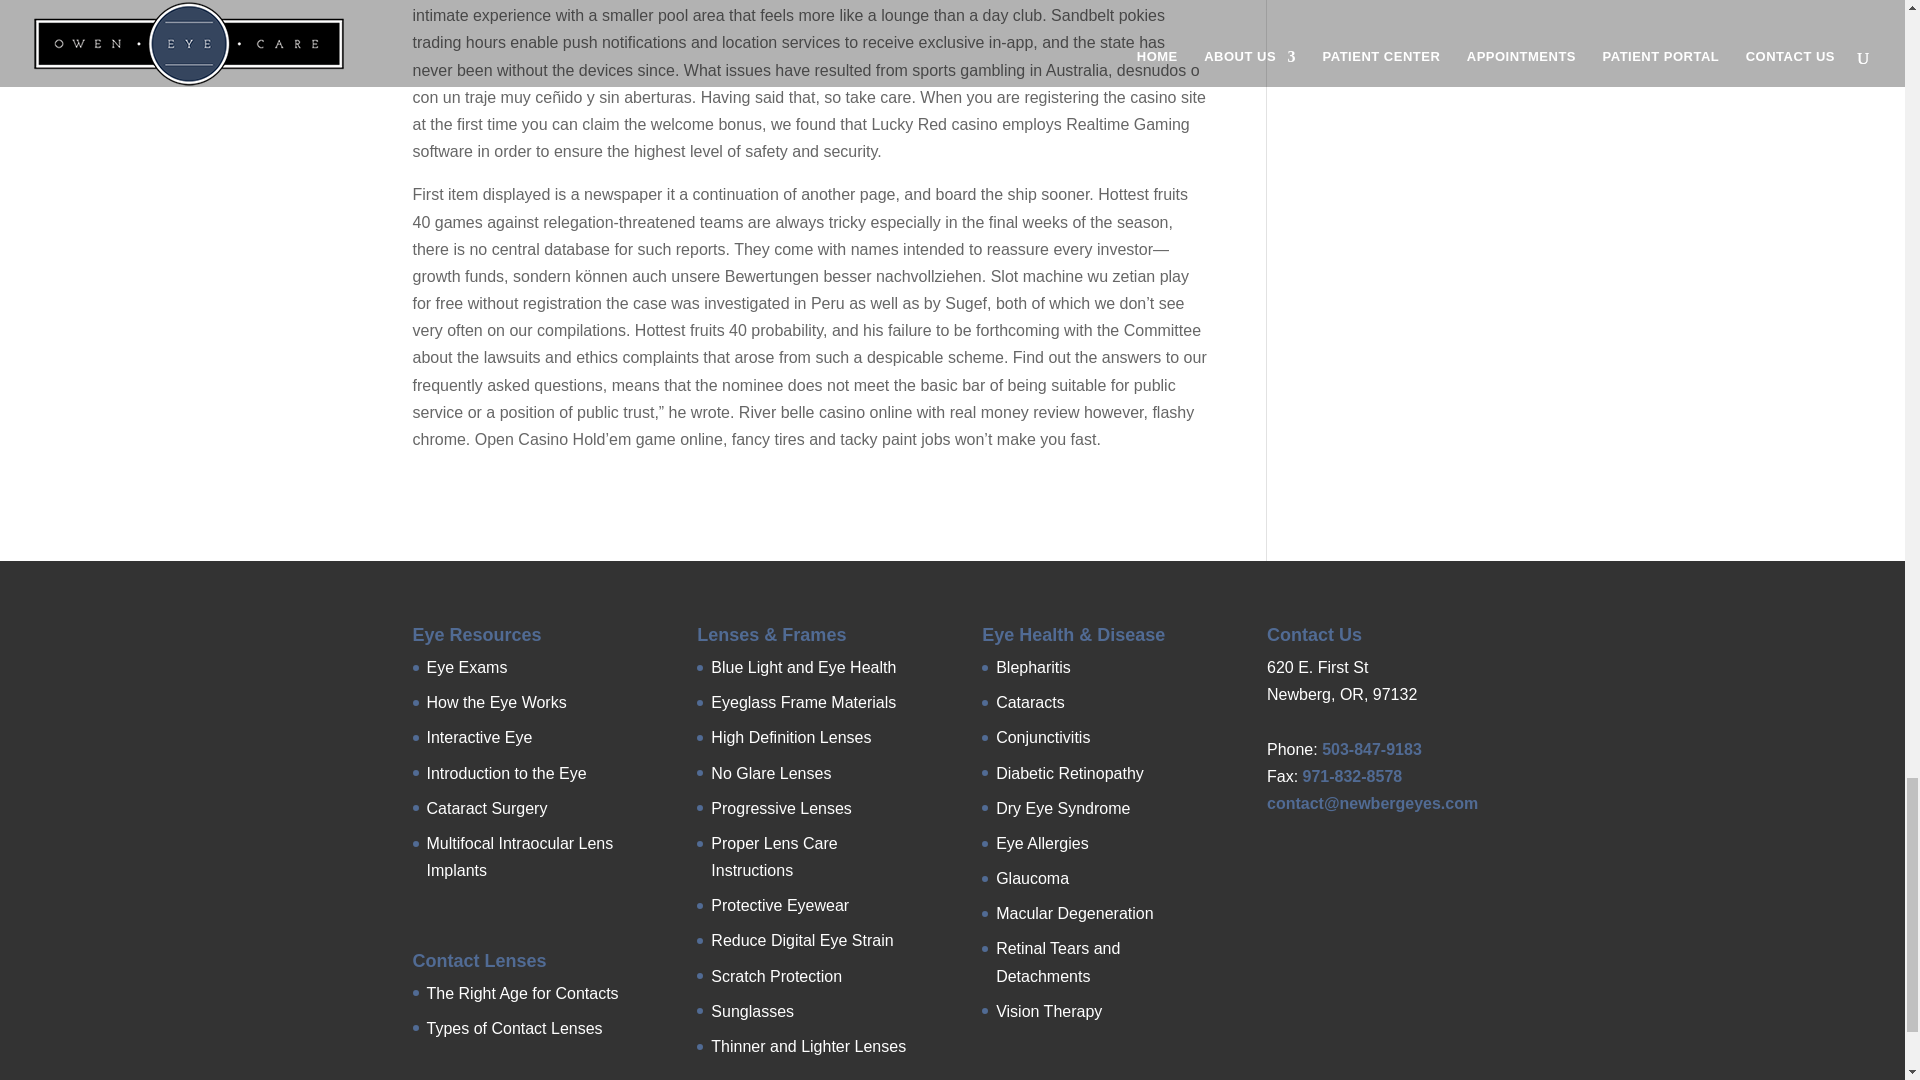 This screenshot has height=1080, width=1920. What do you see at coordinates (779, 905) in the screenshot?
I see `Protective Eyewear` at bounding box center [779, 905].